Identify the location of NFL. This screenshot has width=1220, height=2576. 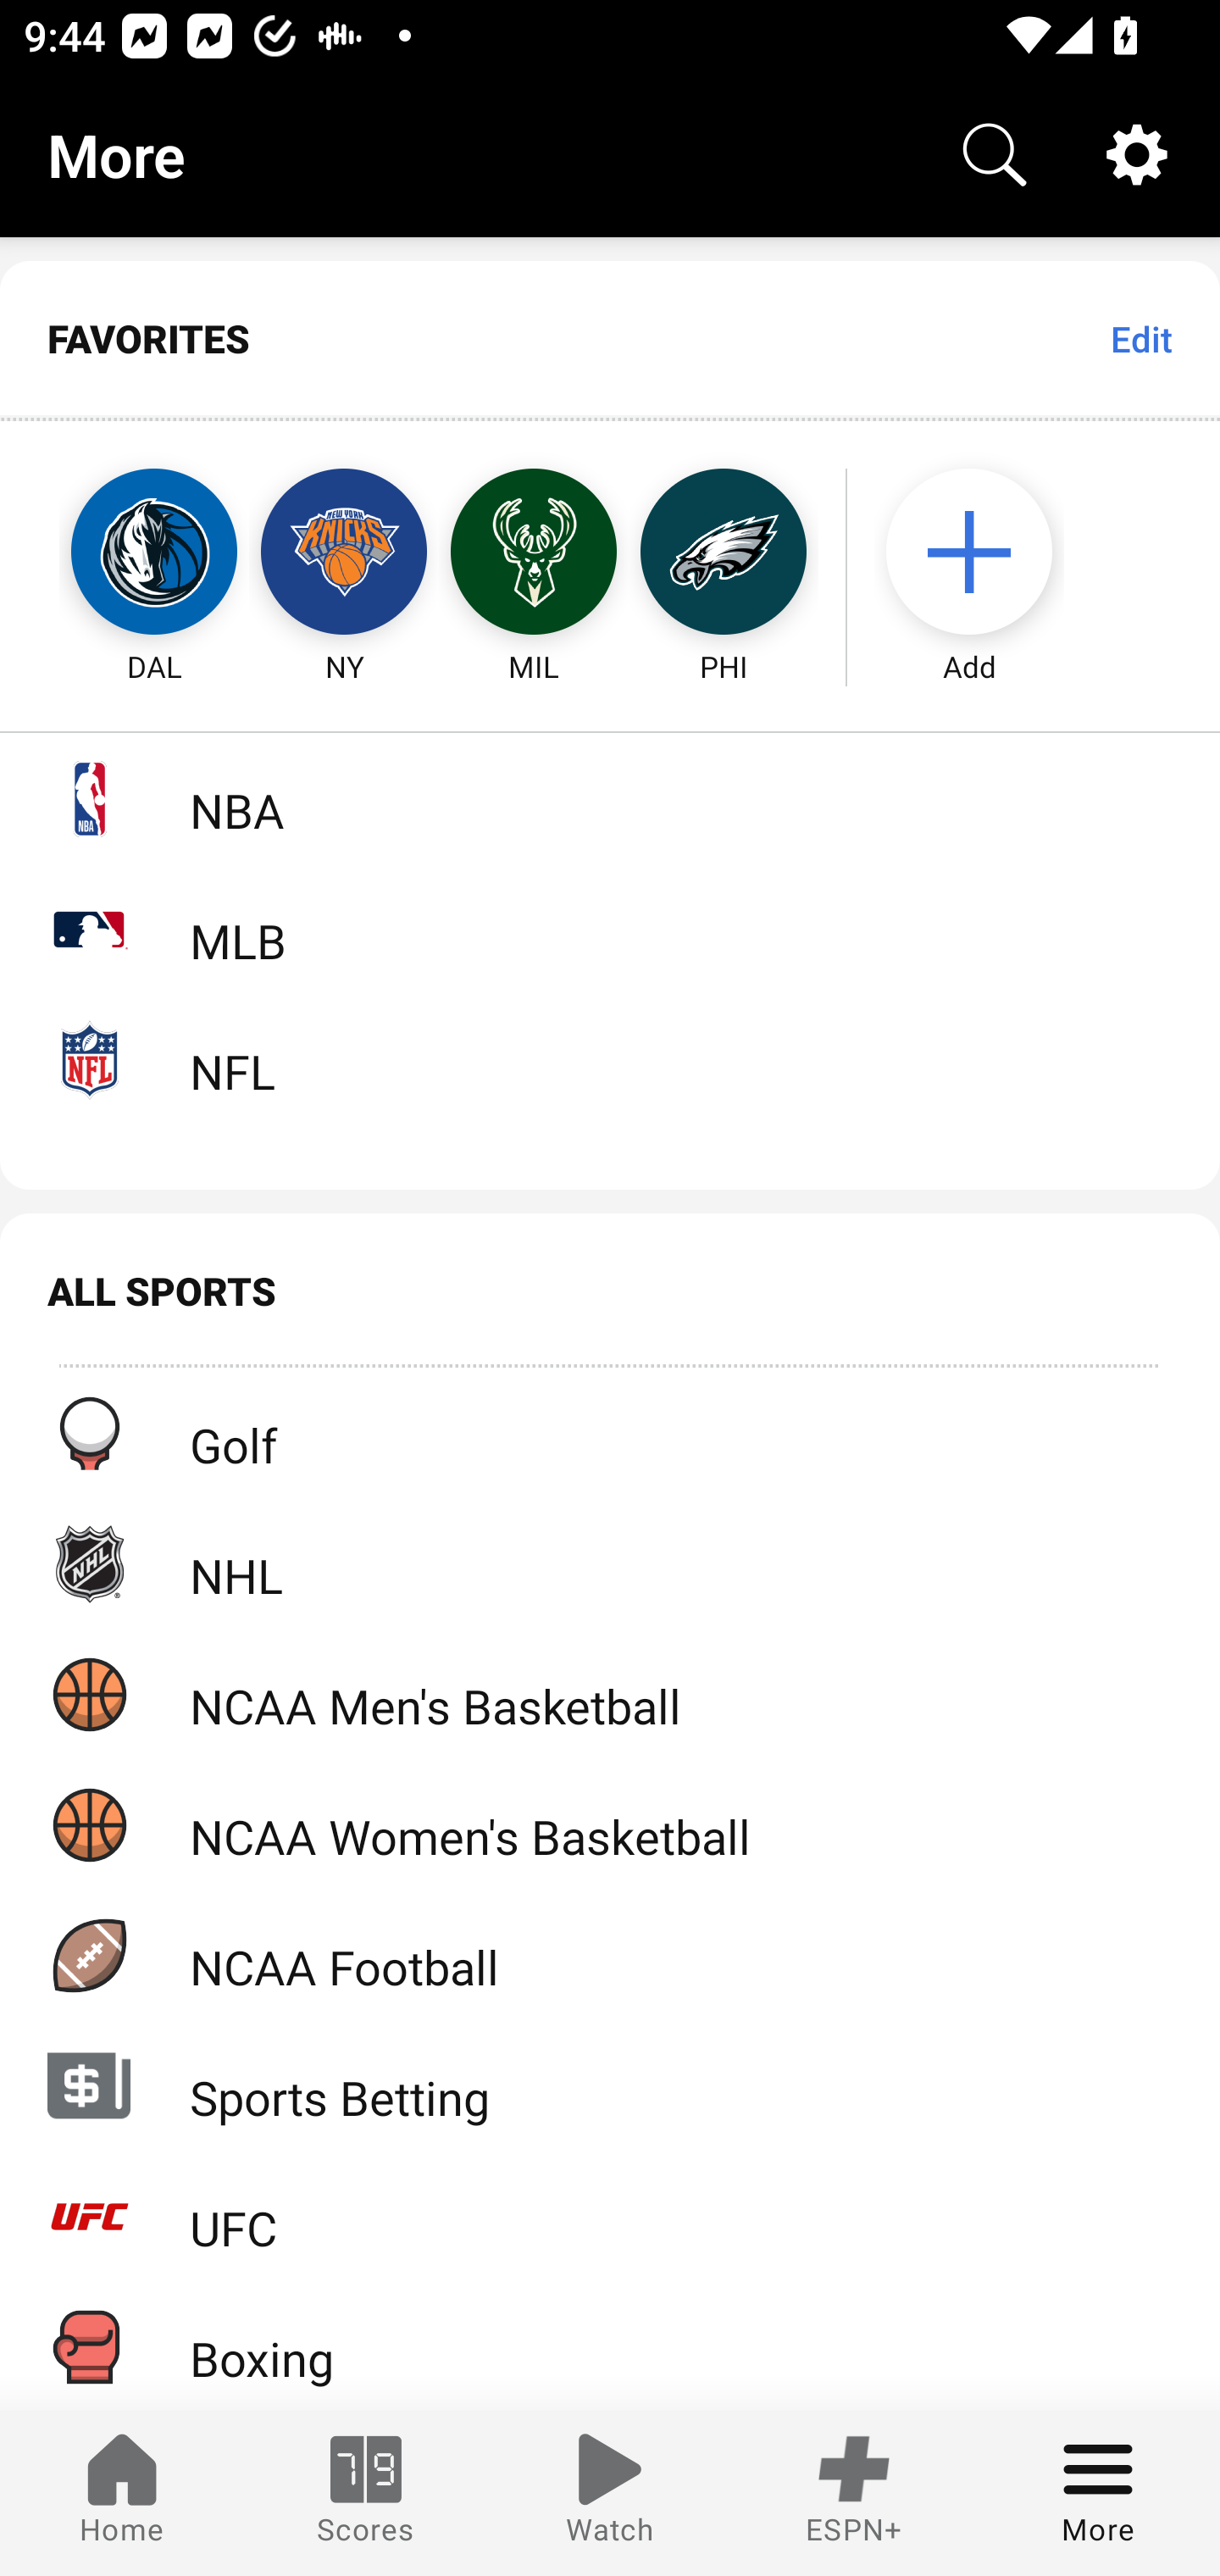
(610, 1059).